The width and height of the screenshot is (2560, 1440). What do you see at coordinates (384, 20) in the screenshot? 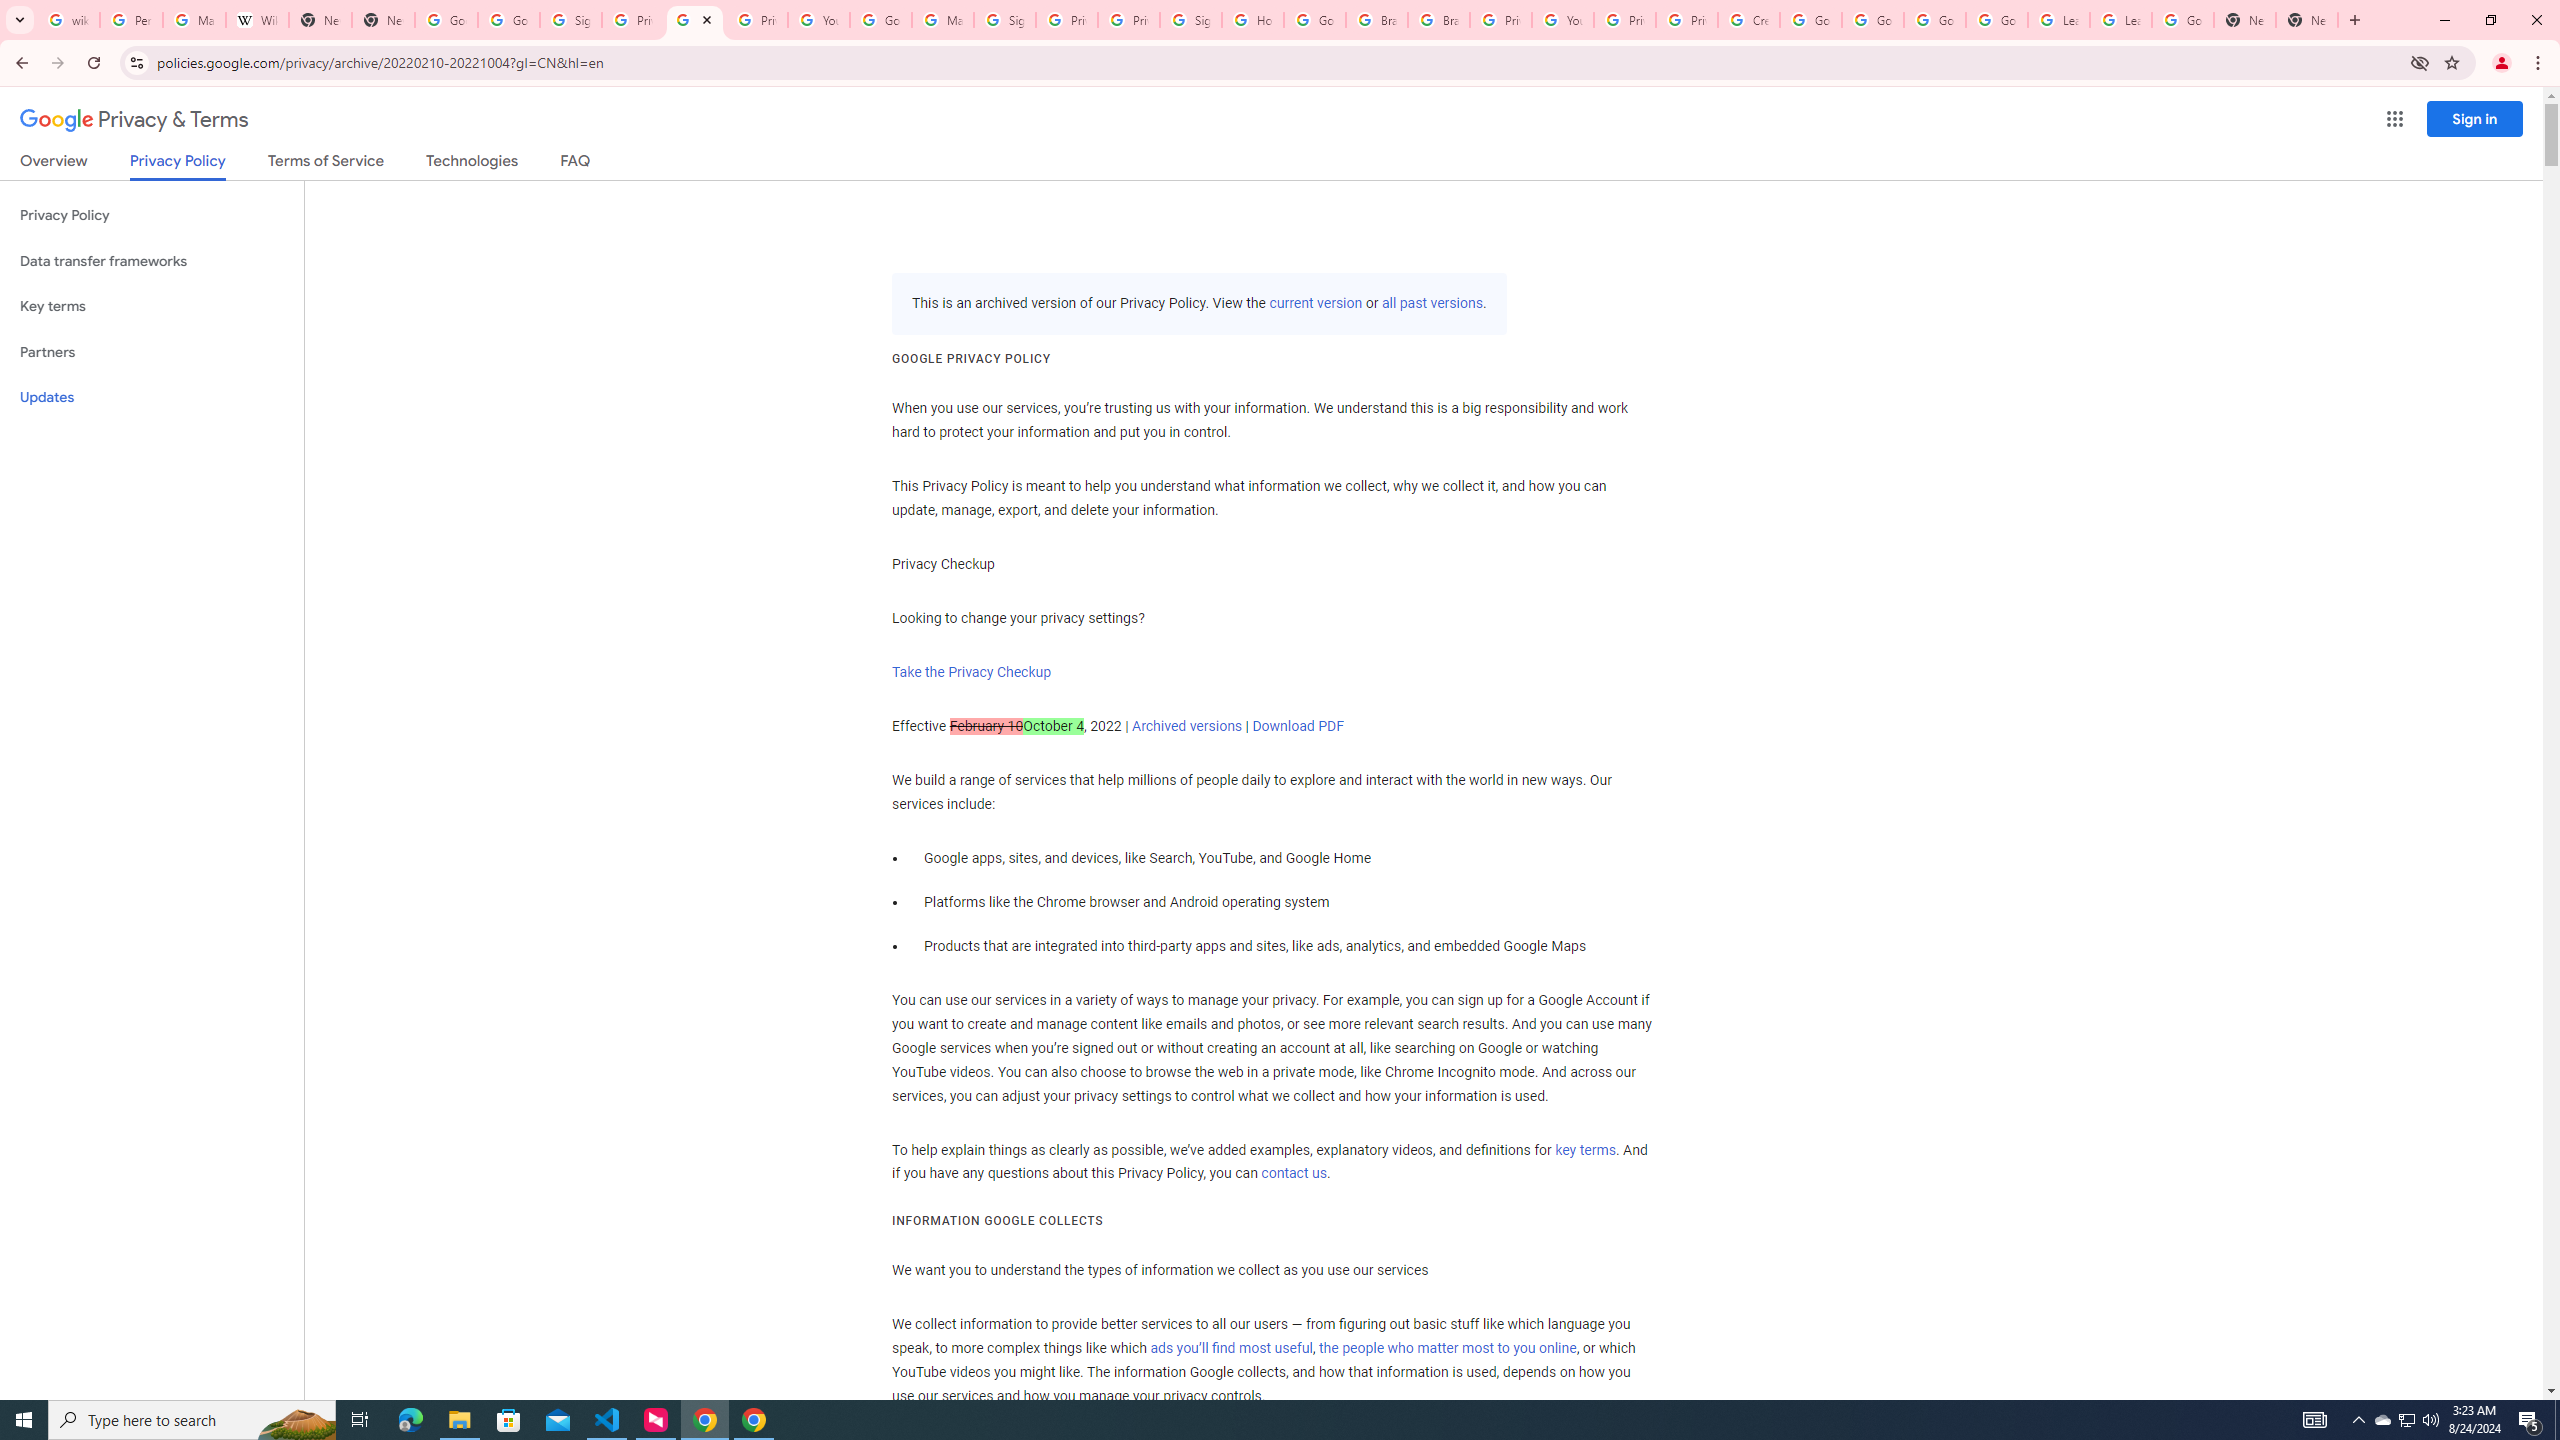
I see `New Tab` at bounding box center [384, 20].